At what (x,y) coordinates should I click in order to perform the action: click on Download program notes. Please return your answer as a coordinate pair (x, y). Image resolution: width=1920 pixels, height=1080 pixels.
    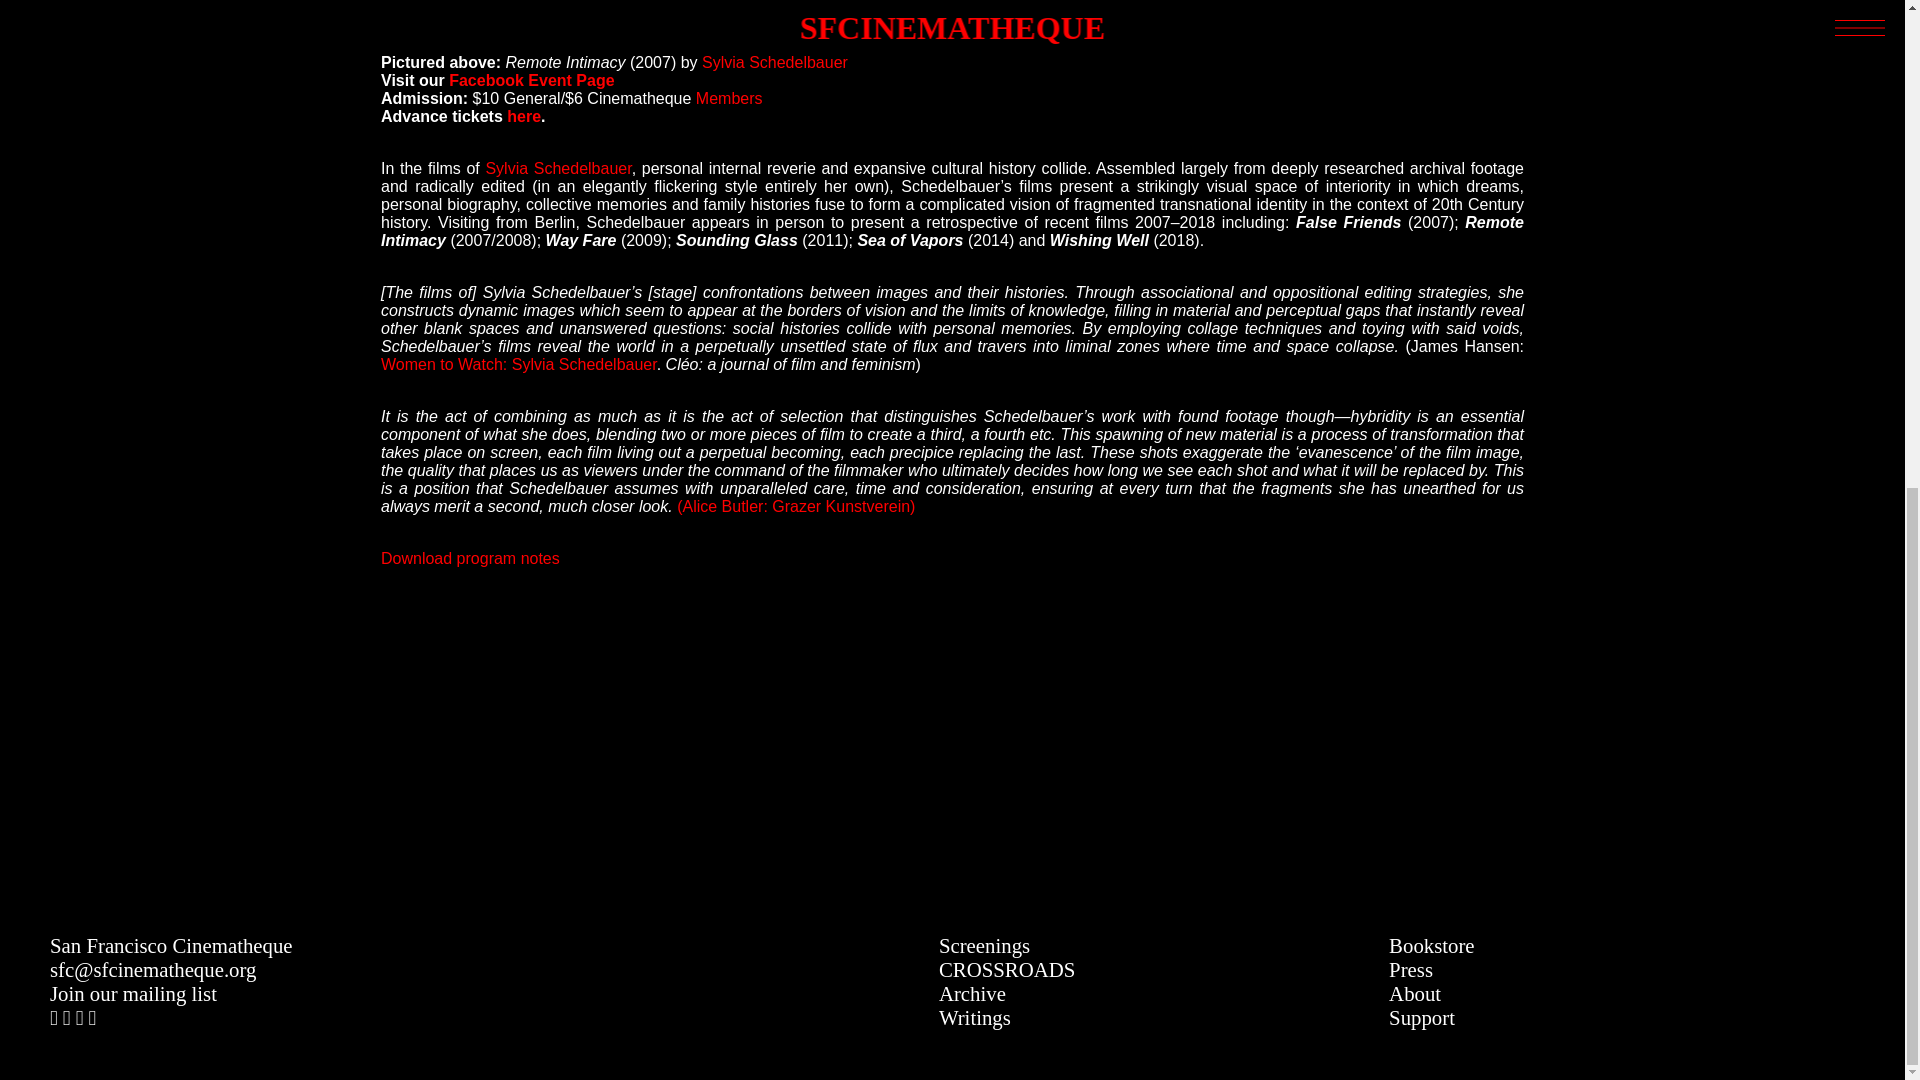
    Looking at the image, I should click on (470, 558).